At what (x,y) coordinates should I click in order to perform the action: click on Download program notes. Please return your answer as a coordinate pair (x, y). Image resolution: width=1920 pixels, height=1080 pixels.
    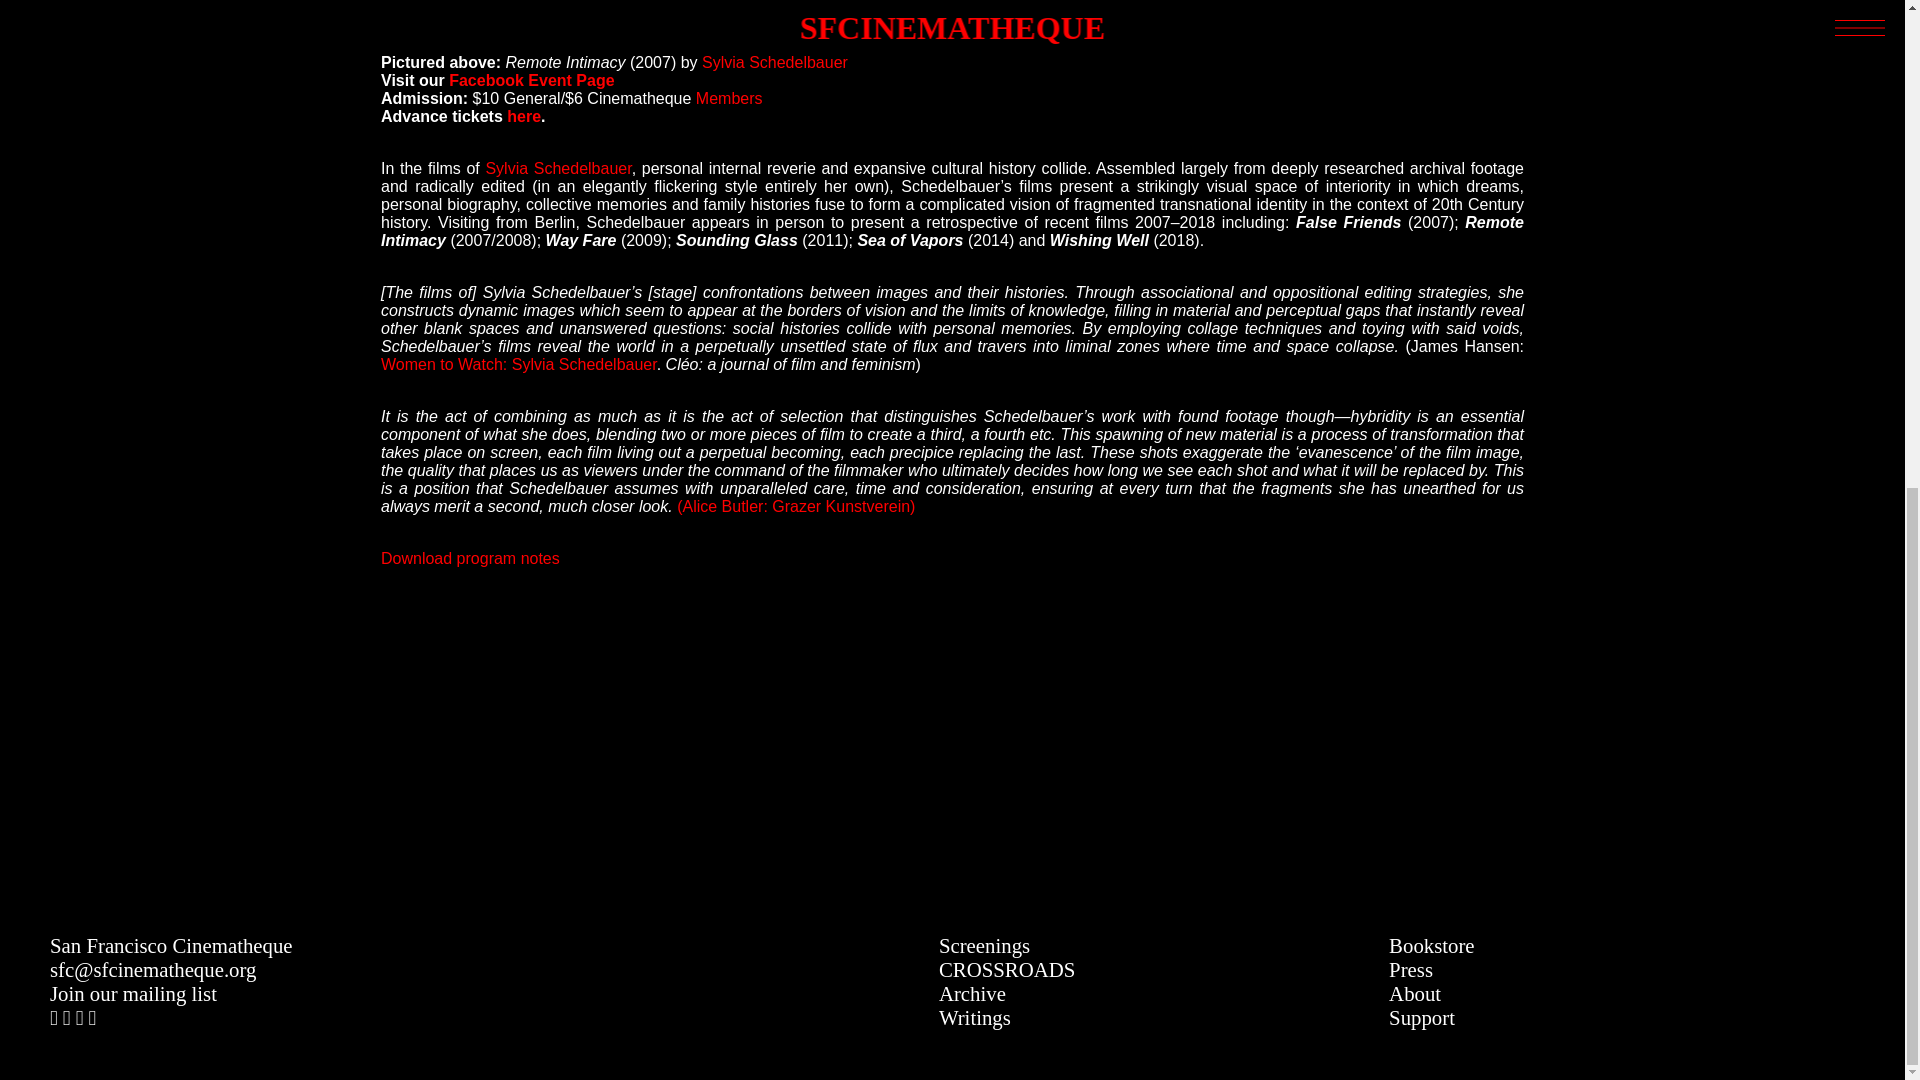
    Looking at the image, I should click on (470, 558).